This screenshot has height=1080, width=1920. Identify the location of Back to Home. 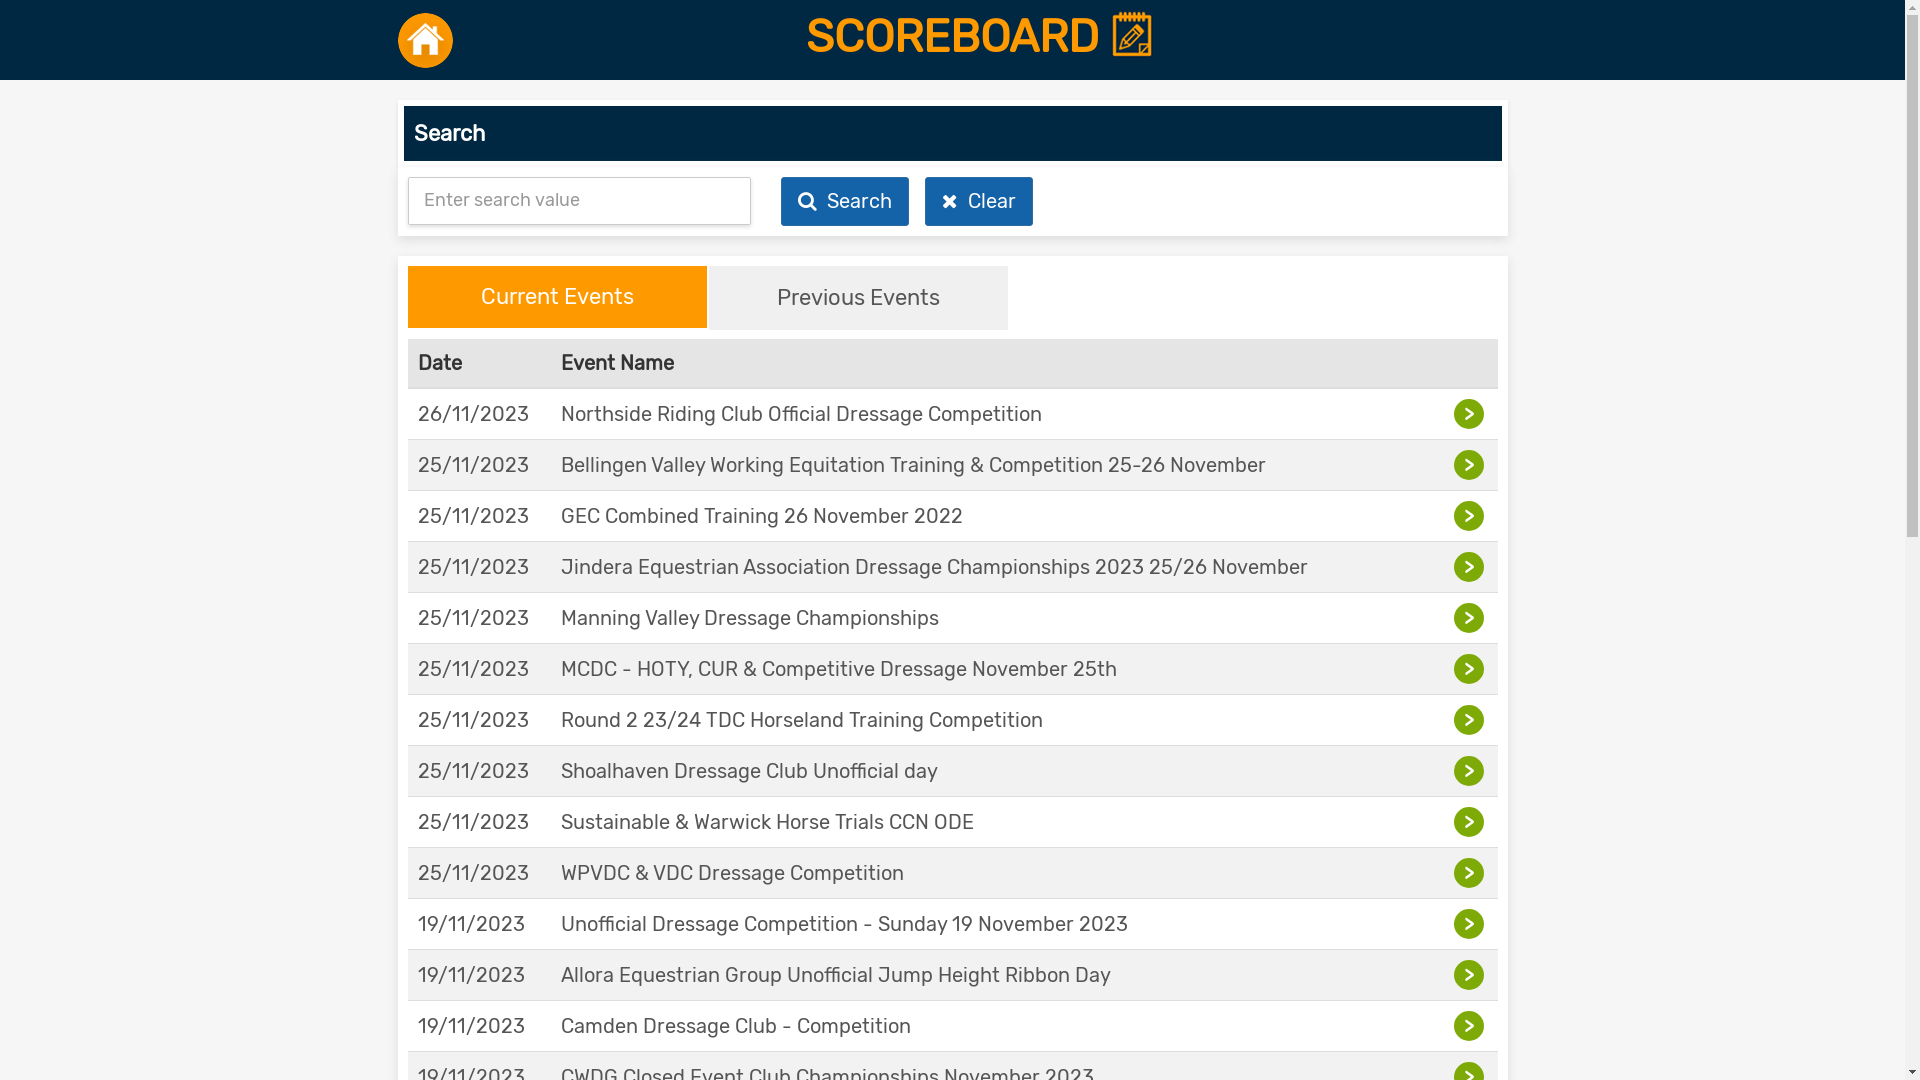
(426, 40).